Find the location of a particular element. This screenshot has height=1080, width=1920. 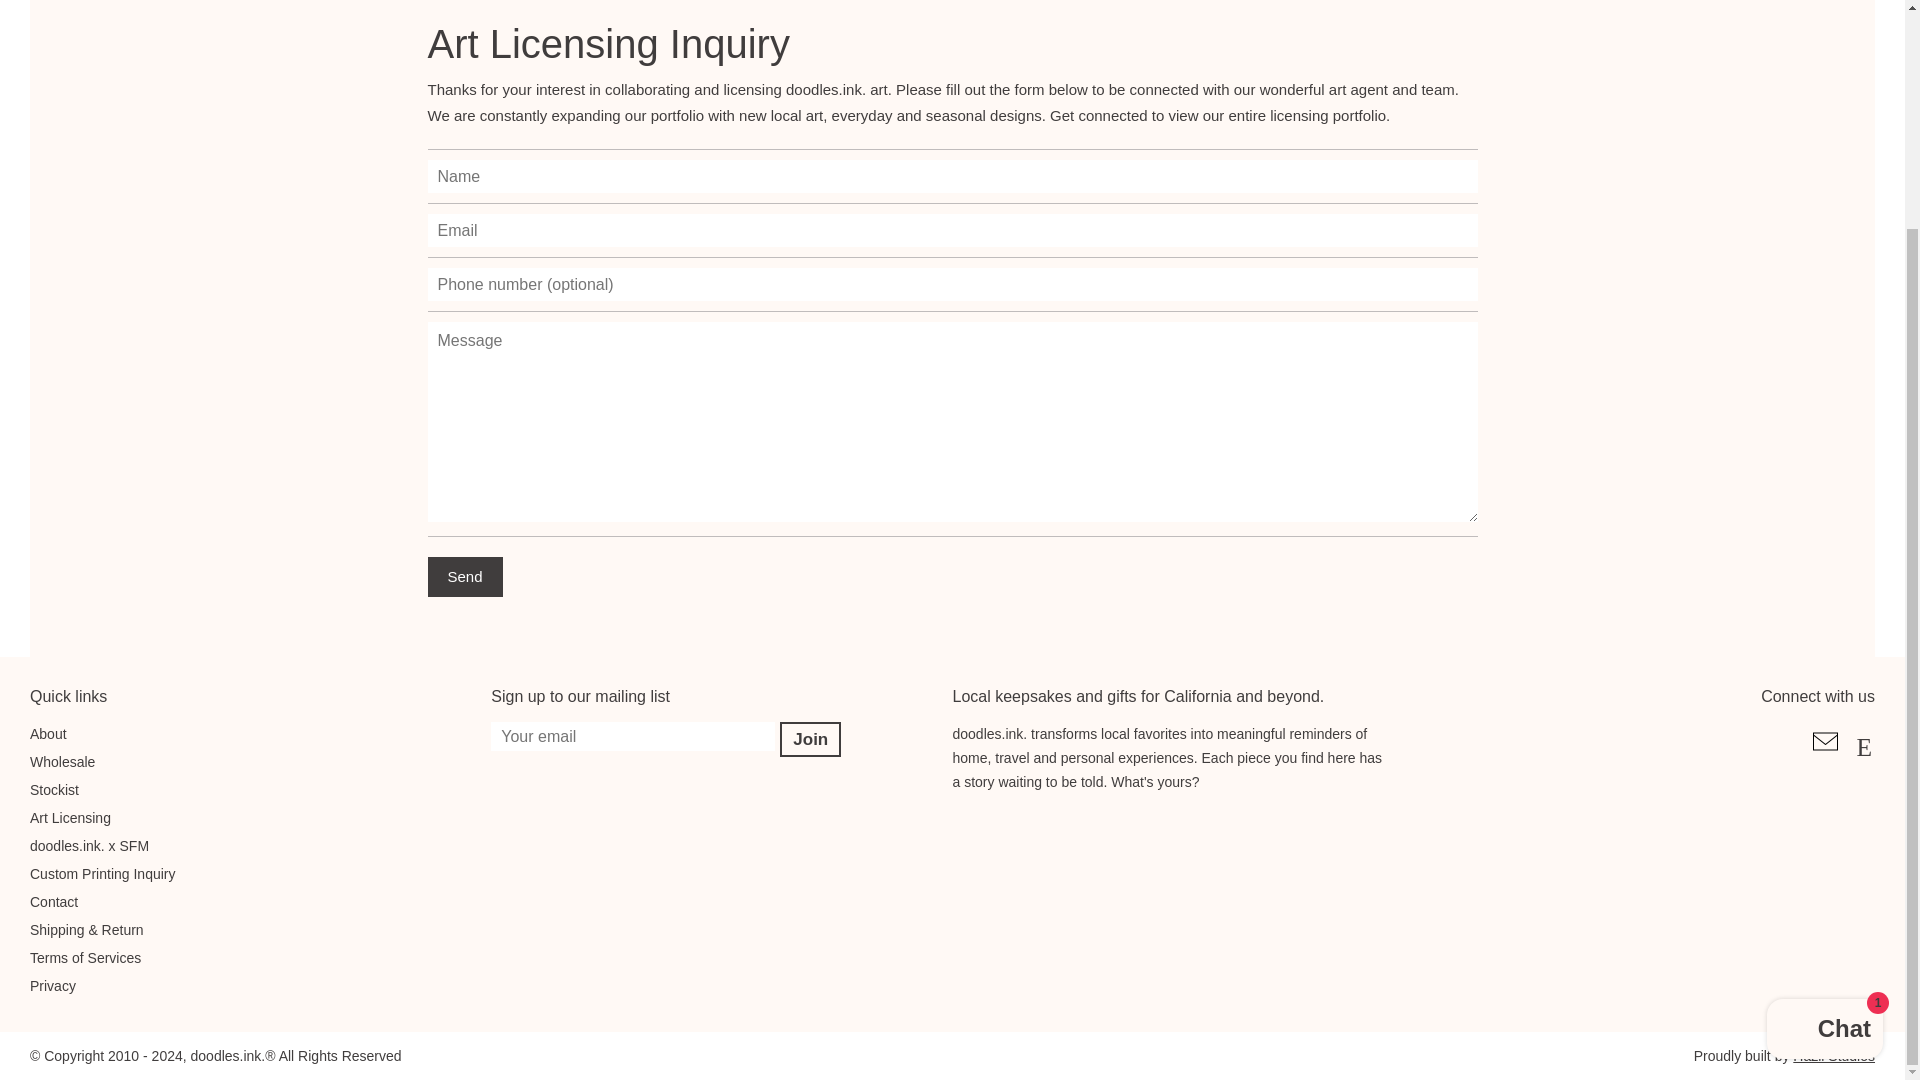

Join is located at coordinates (810, 740).